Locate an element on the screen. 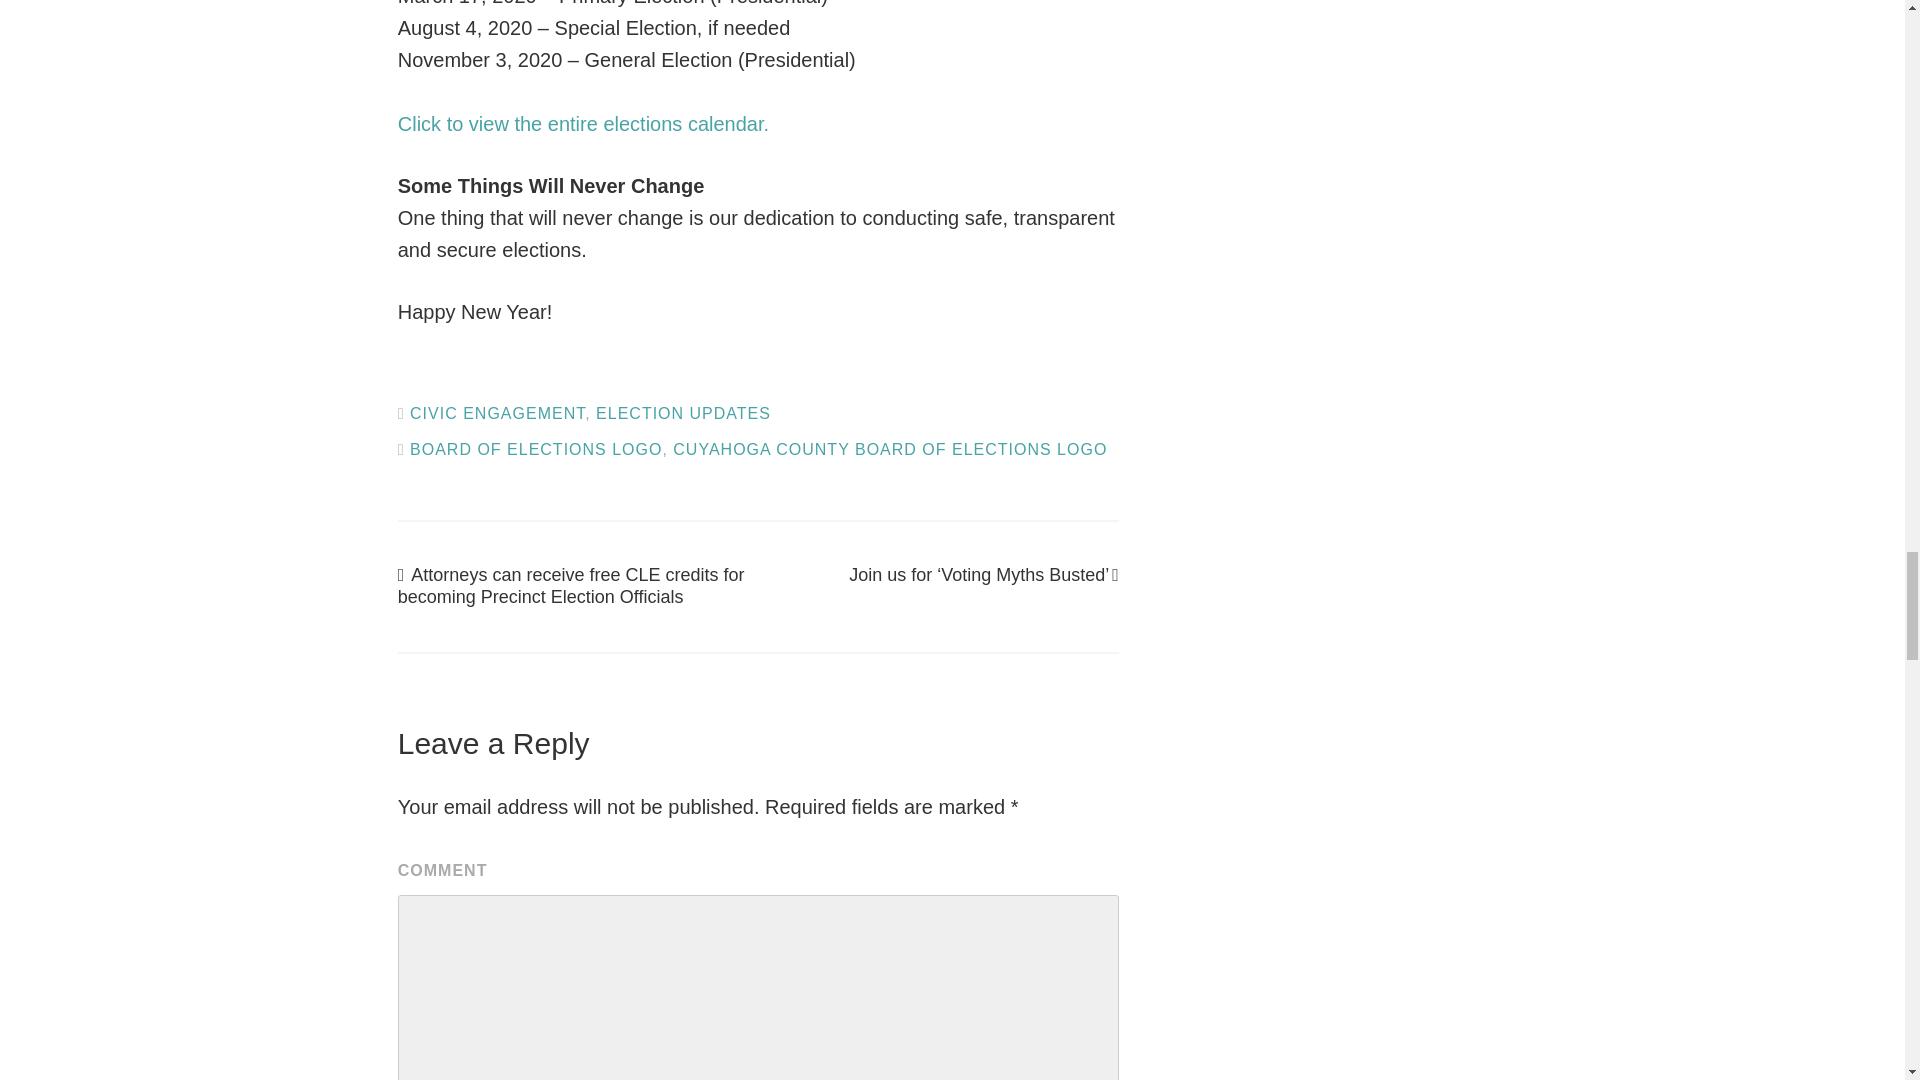  ELECTION UPDATES is located at coordinates (683, 414).